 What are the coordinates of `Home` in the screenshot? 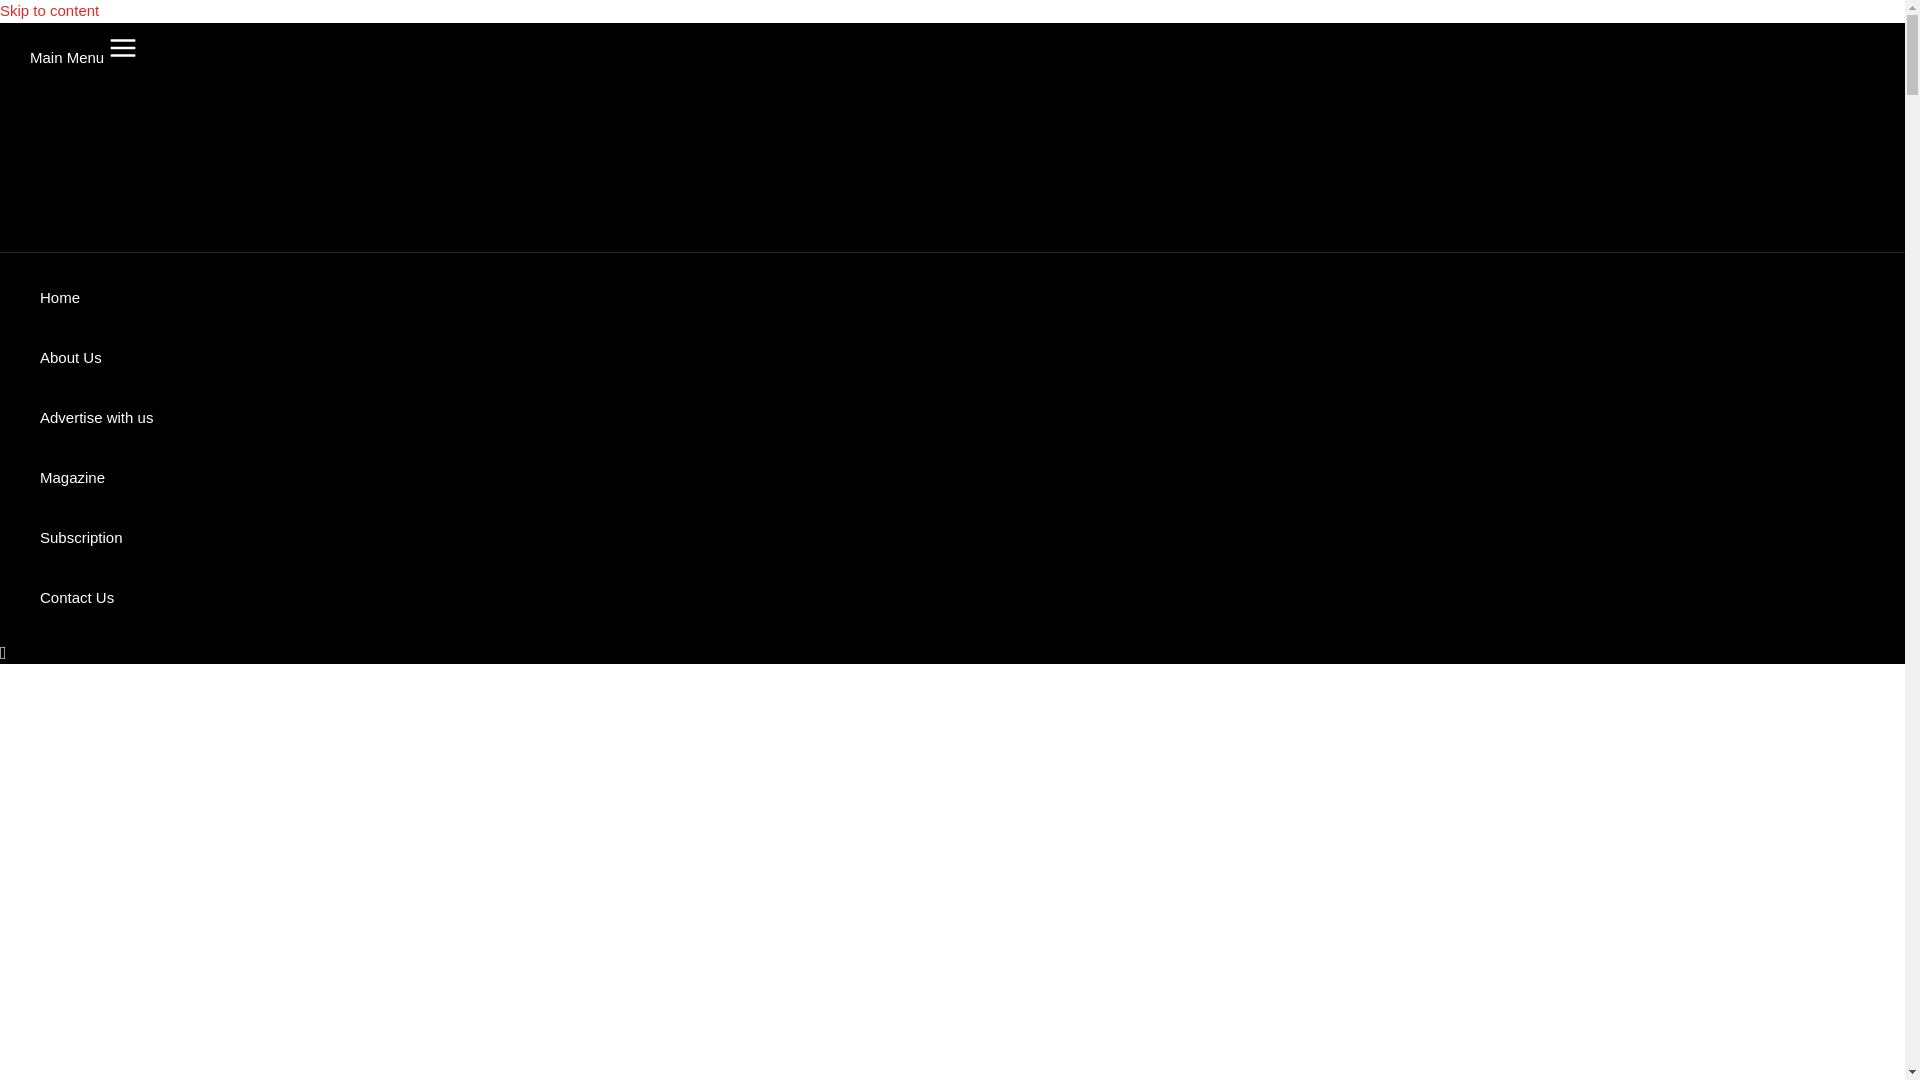 It's located at (96, 298).